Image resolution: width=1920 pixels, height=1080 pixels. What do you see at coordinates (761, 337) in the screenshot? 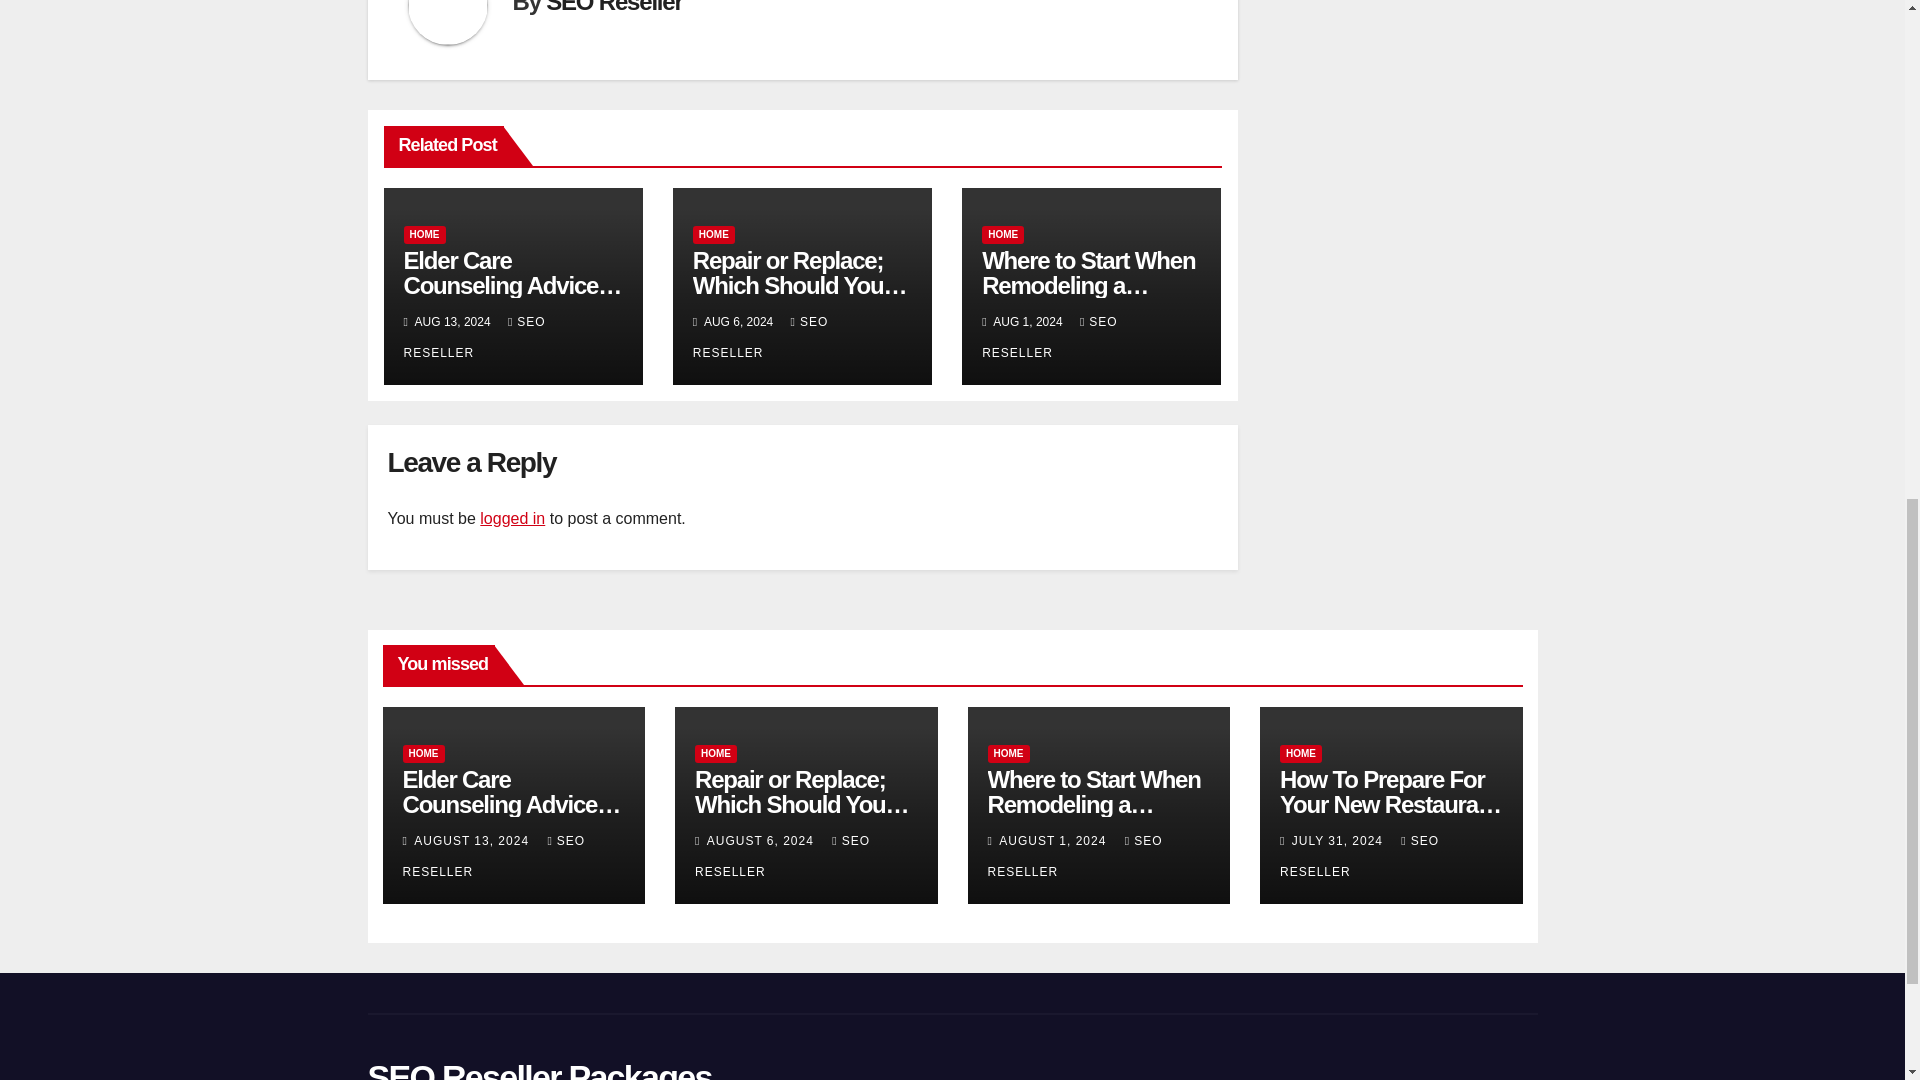
I see `SEO RESELLER` at bounding box center [761, 337].